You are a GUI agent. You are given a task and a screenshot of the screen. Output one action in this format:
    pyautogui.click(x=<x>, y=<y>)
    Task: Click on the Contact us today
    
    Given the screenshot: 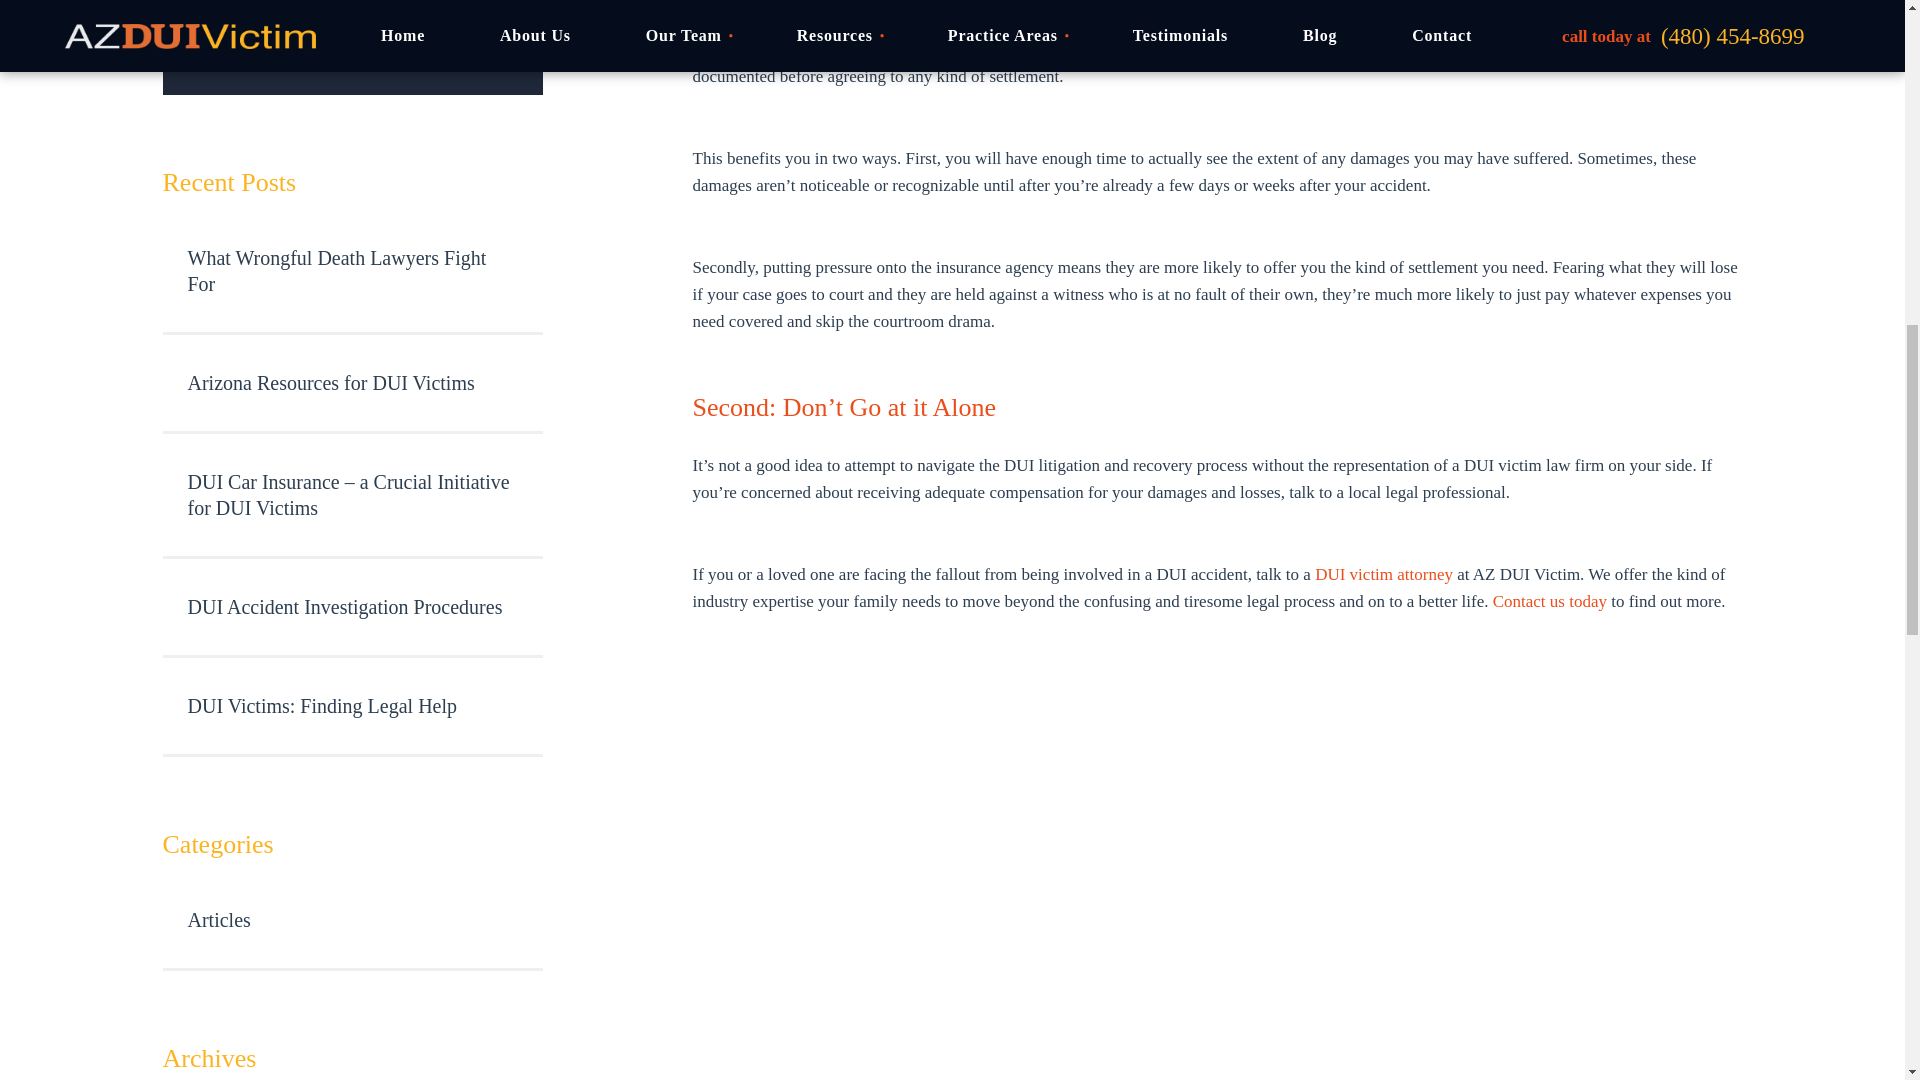 What is the action you would take?
    pyautogui.click(x=1550, y=601)
    